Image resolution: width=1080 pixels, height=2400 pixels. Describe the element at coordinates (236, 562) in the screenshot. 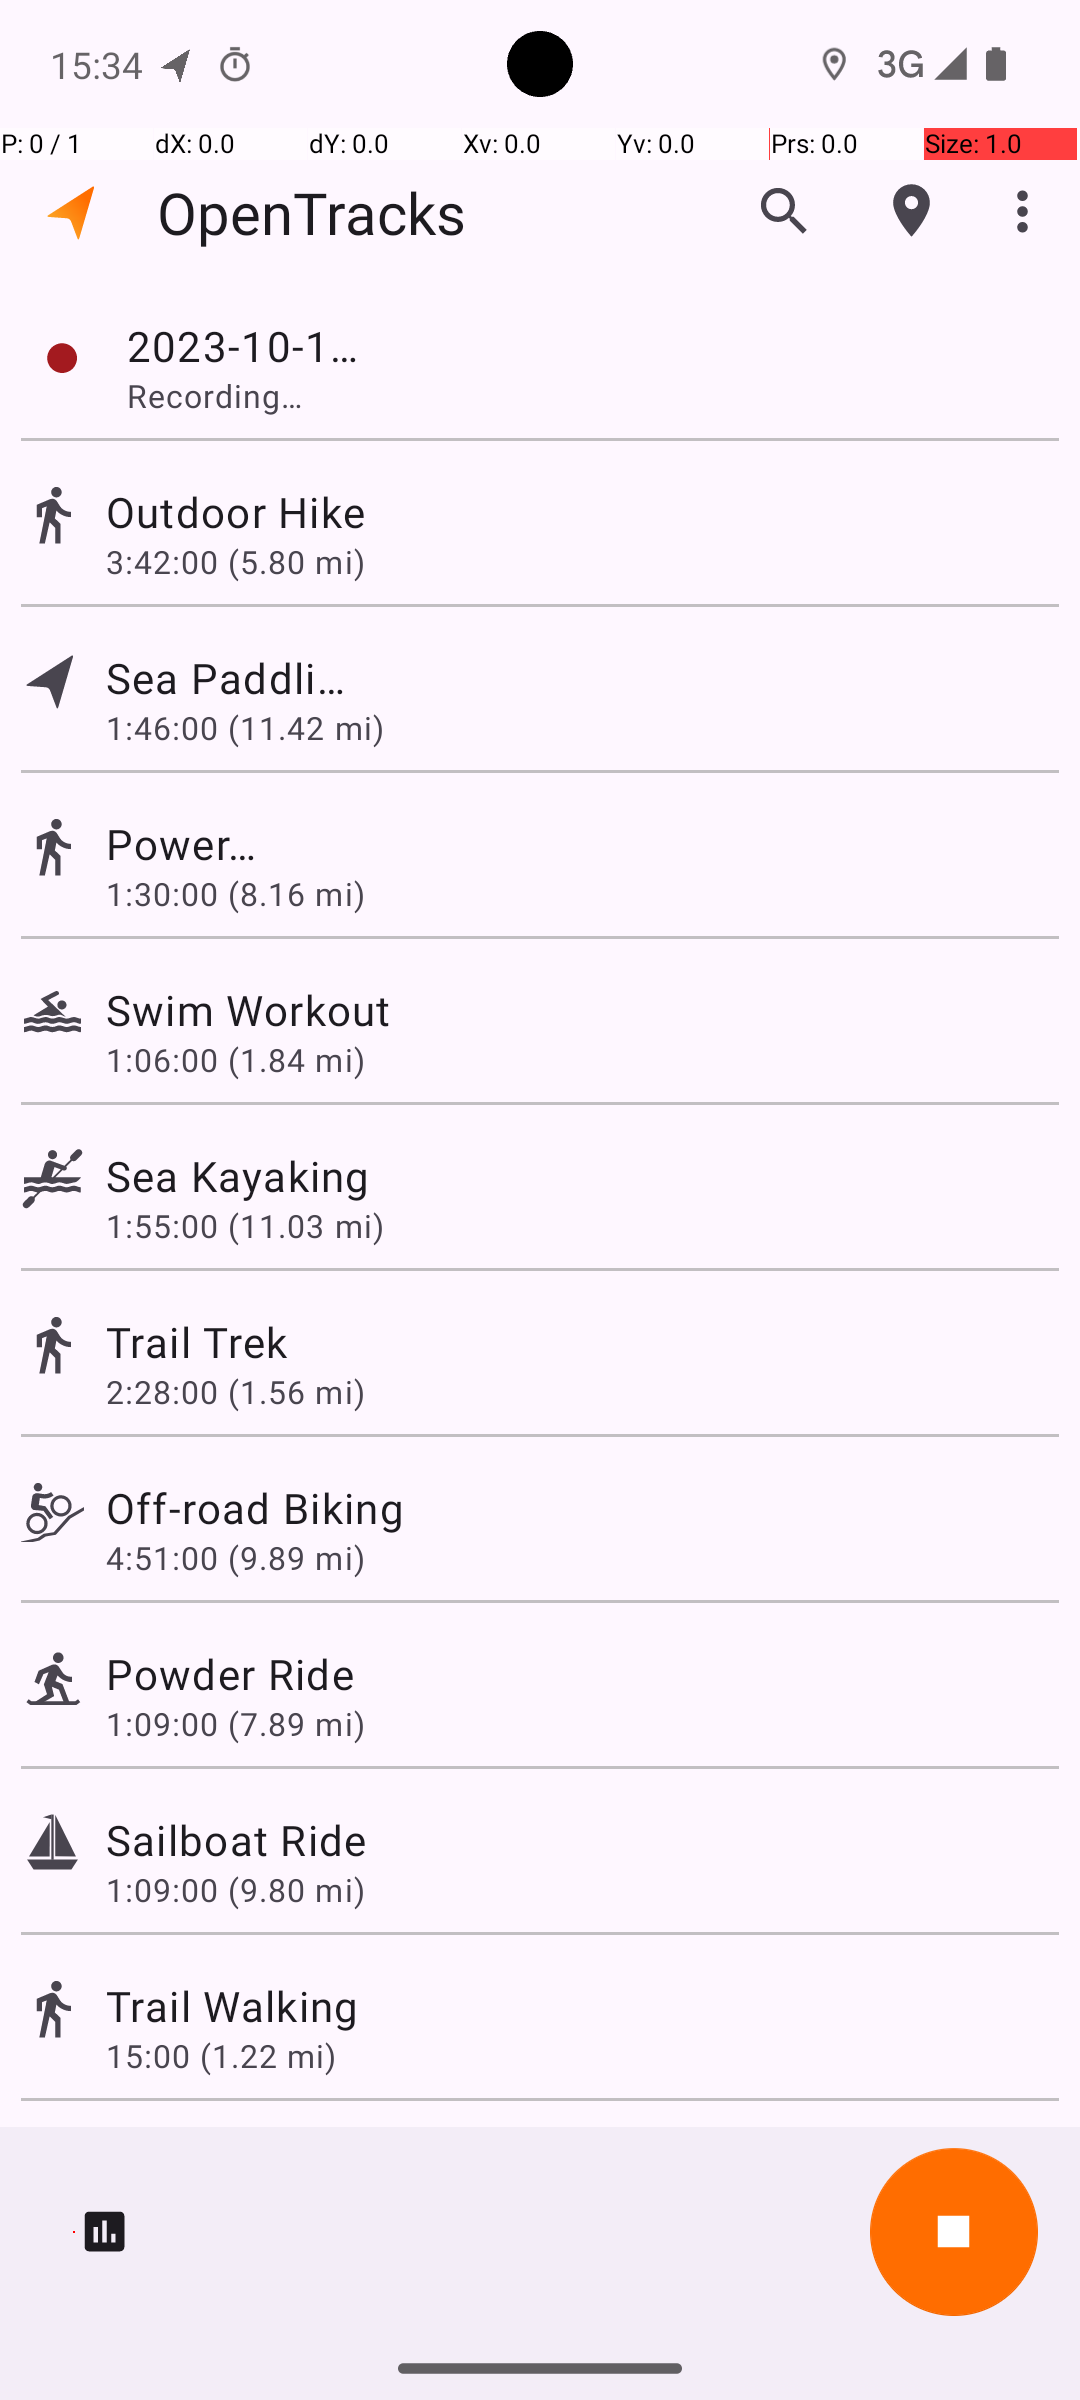

I see `3:42:00 (5.80 mi)` at that location.